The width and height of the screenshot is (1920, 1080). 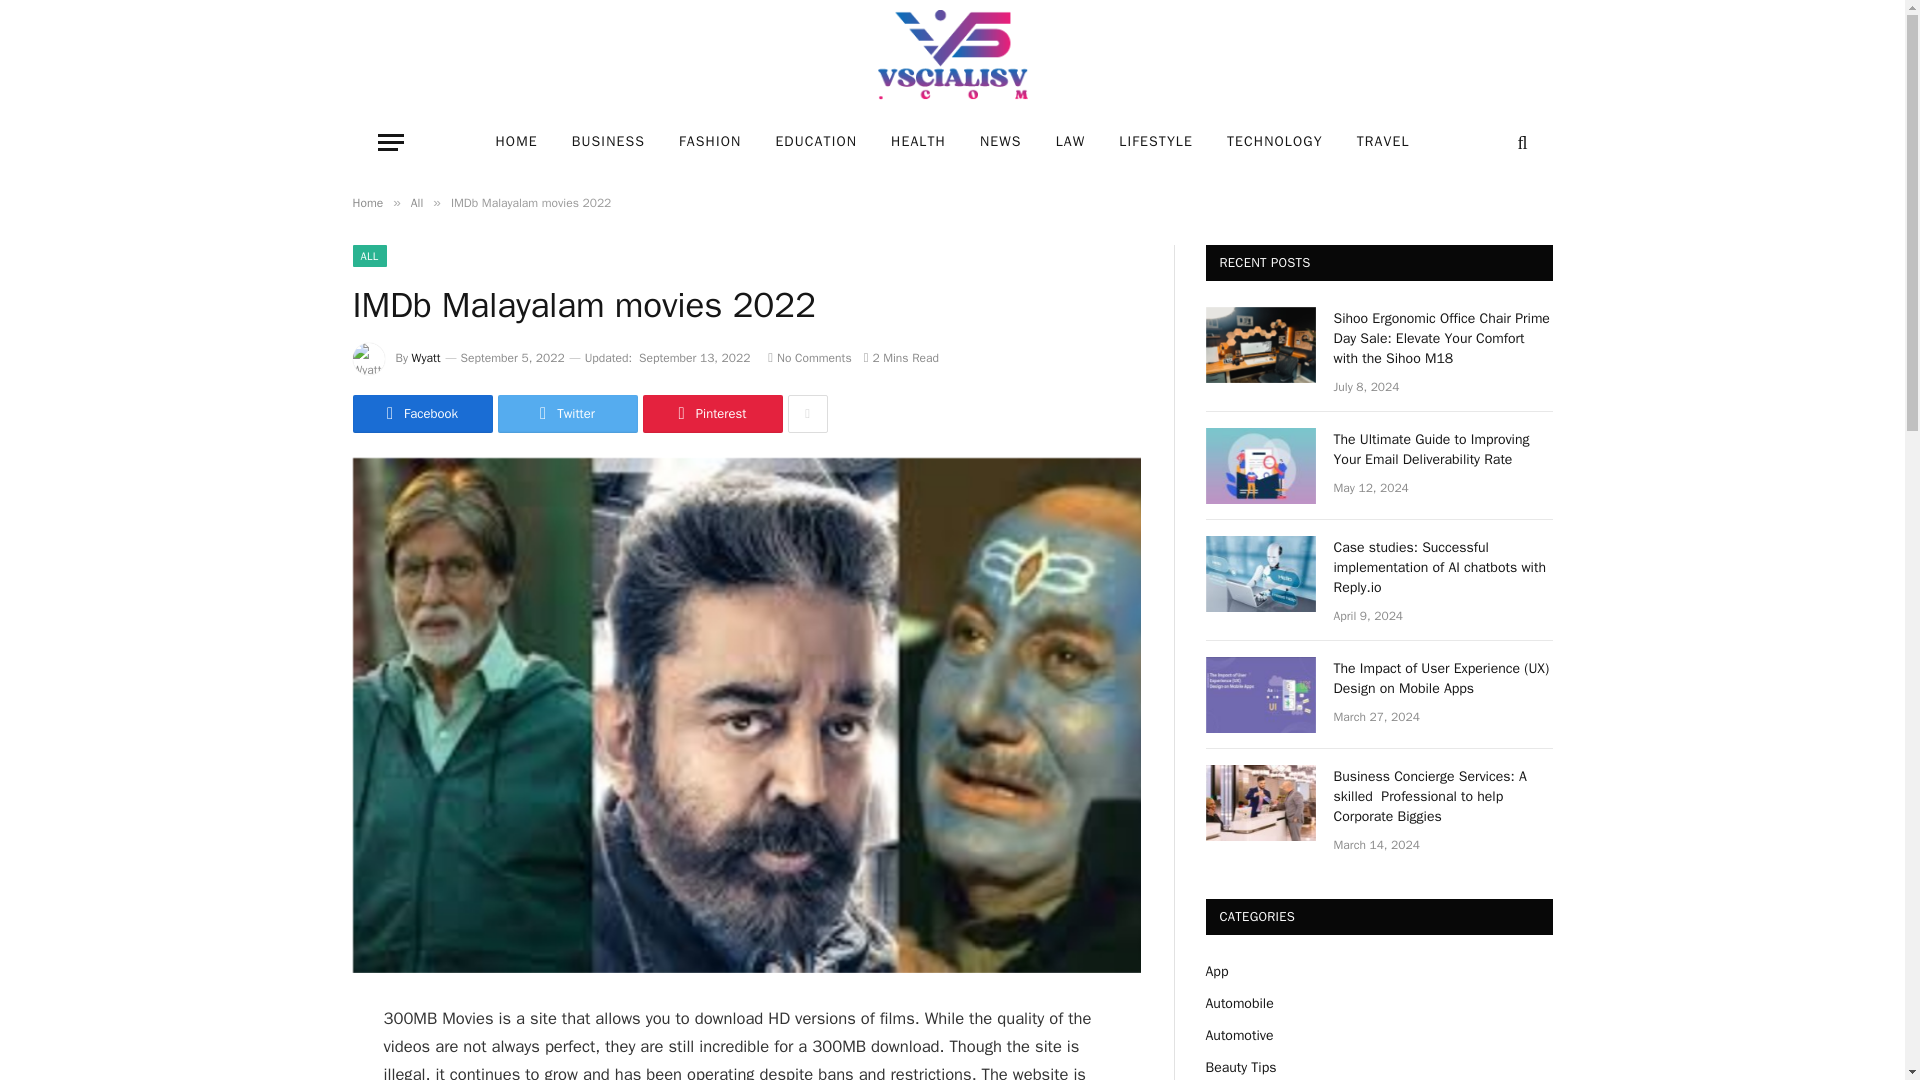 What do you see at coordinates (711, 414) in the screenshot?
I see `Pinterest` at bounding box center [711, 414].